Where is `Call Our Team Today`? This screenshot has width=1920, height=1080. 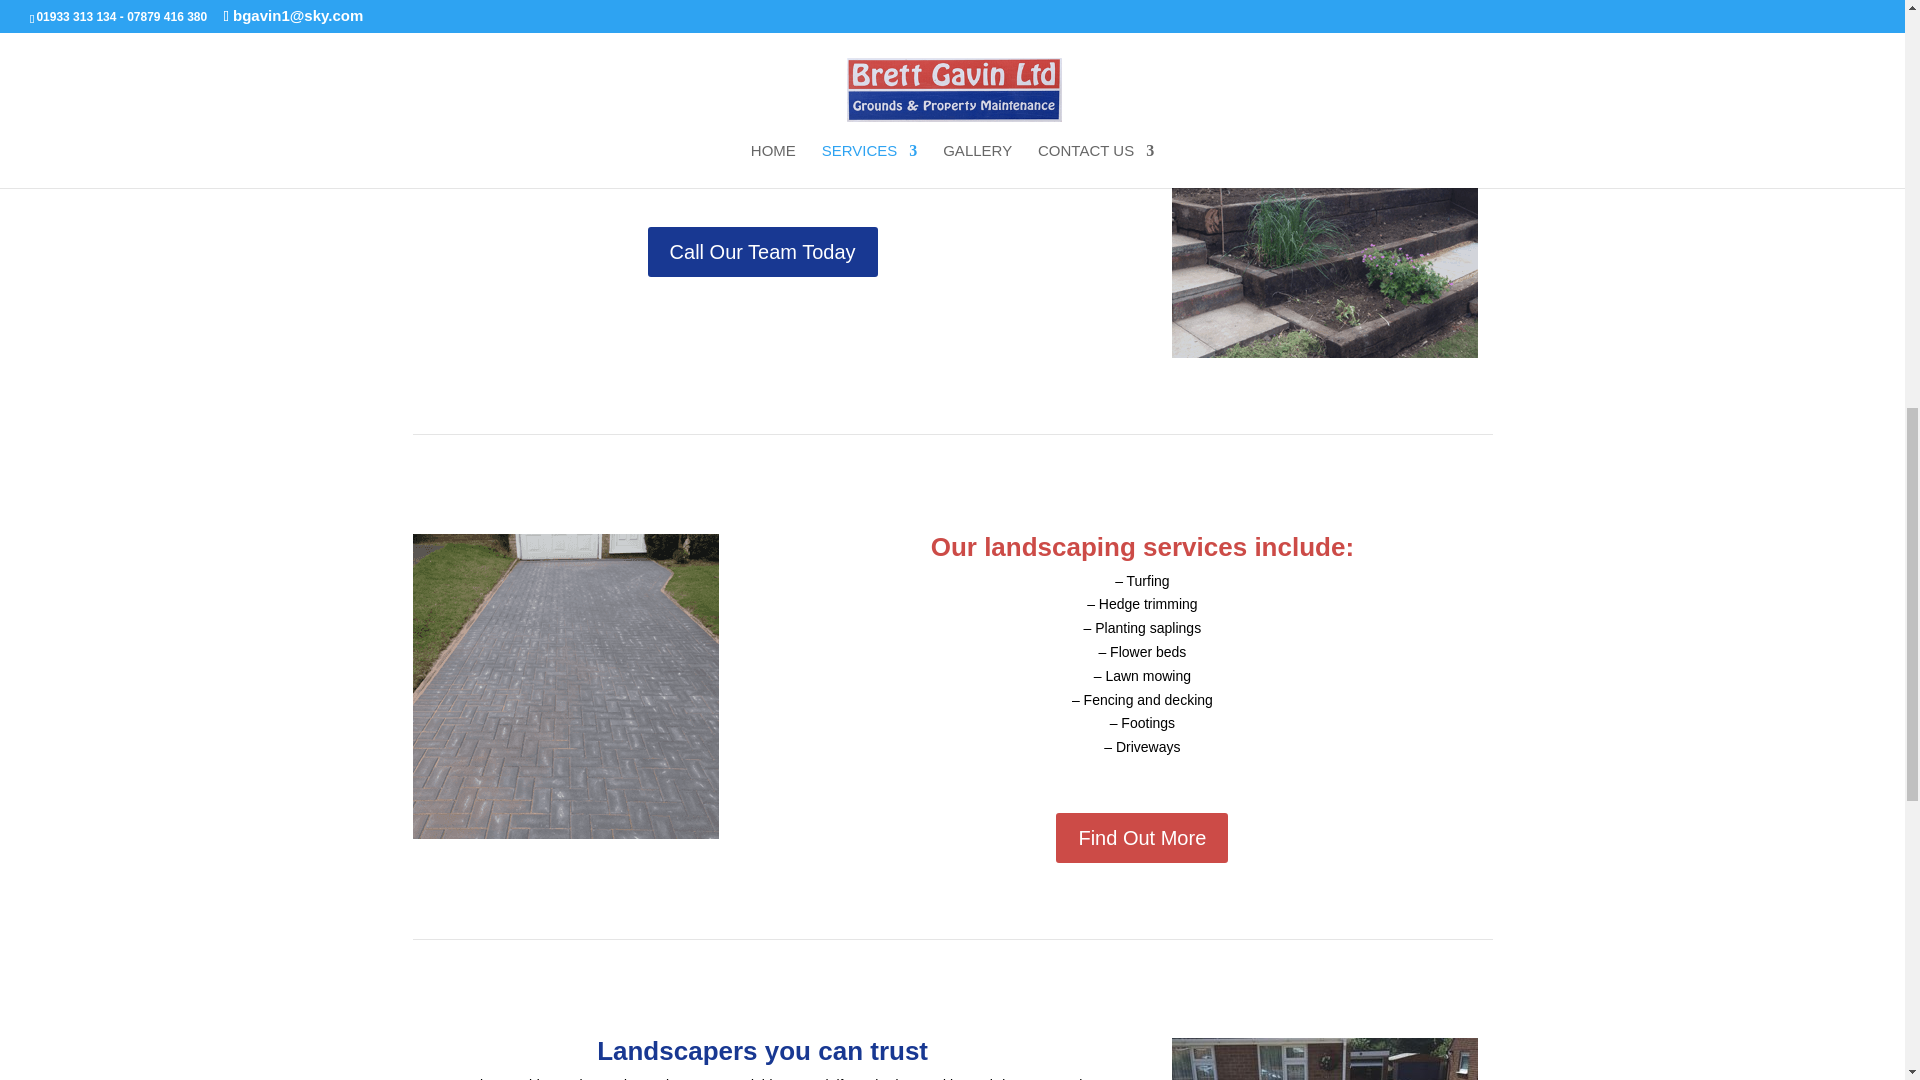
Call Our Team Today is located at coordinates (762, 251).